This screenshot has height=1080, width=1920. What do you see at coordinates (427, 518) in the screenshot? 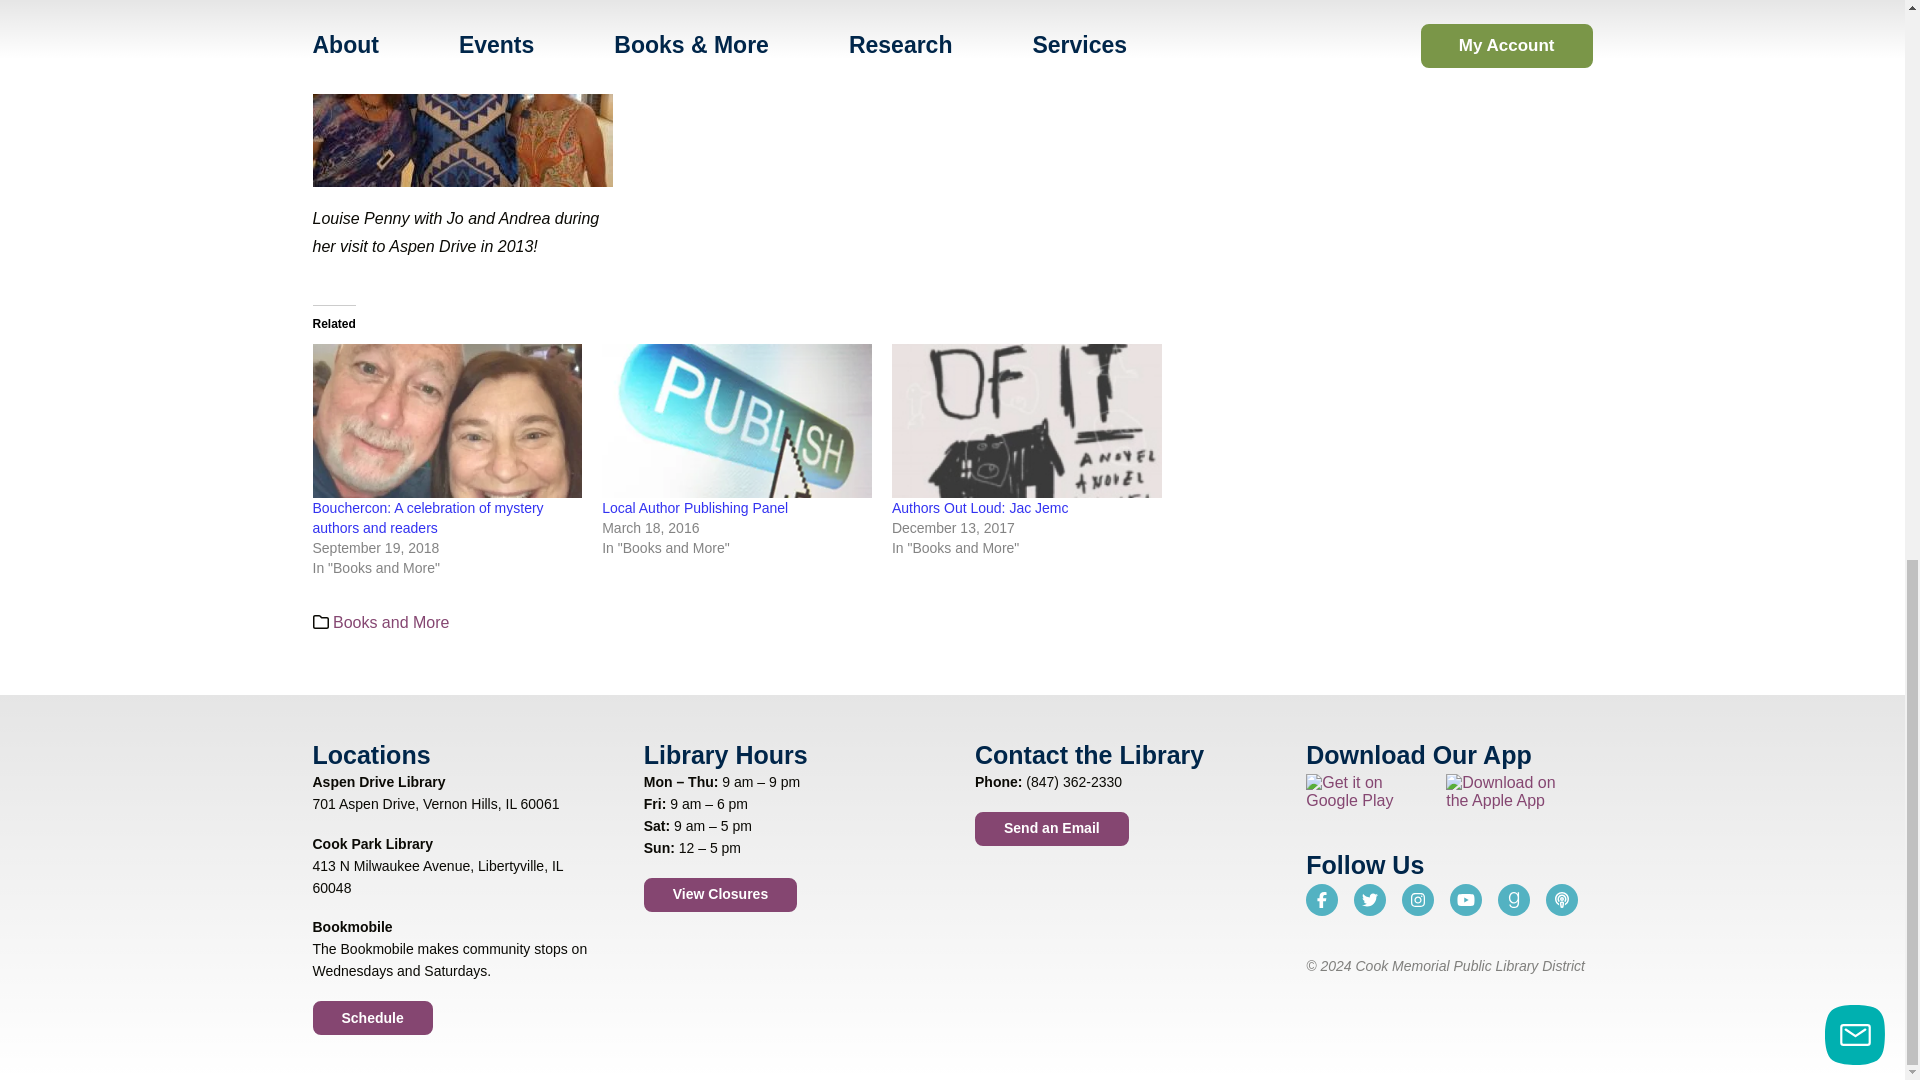
I see `Bouchercon: A celebration of mystery authors and readers` at bounding box center [427, 518].